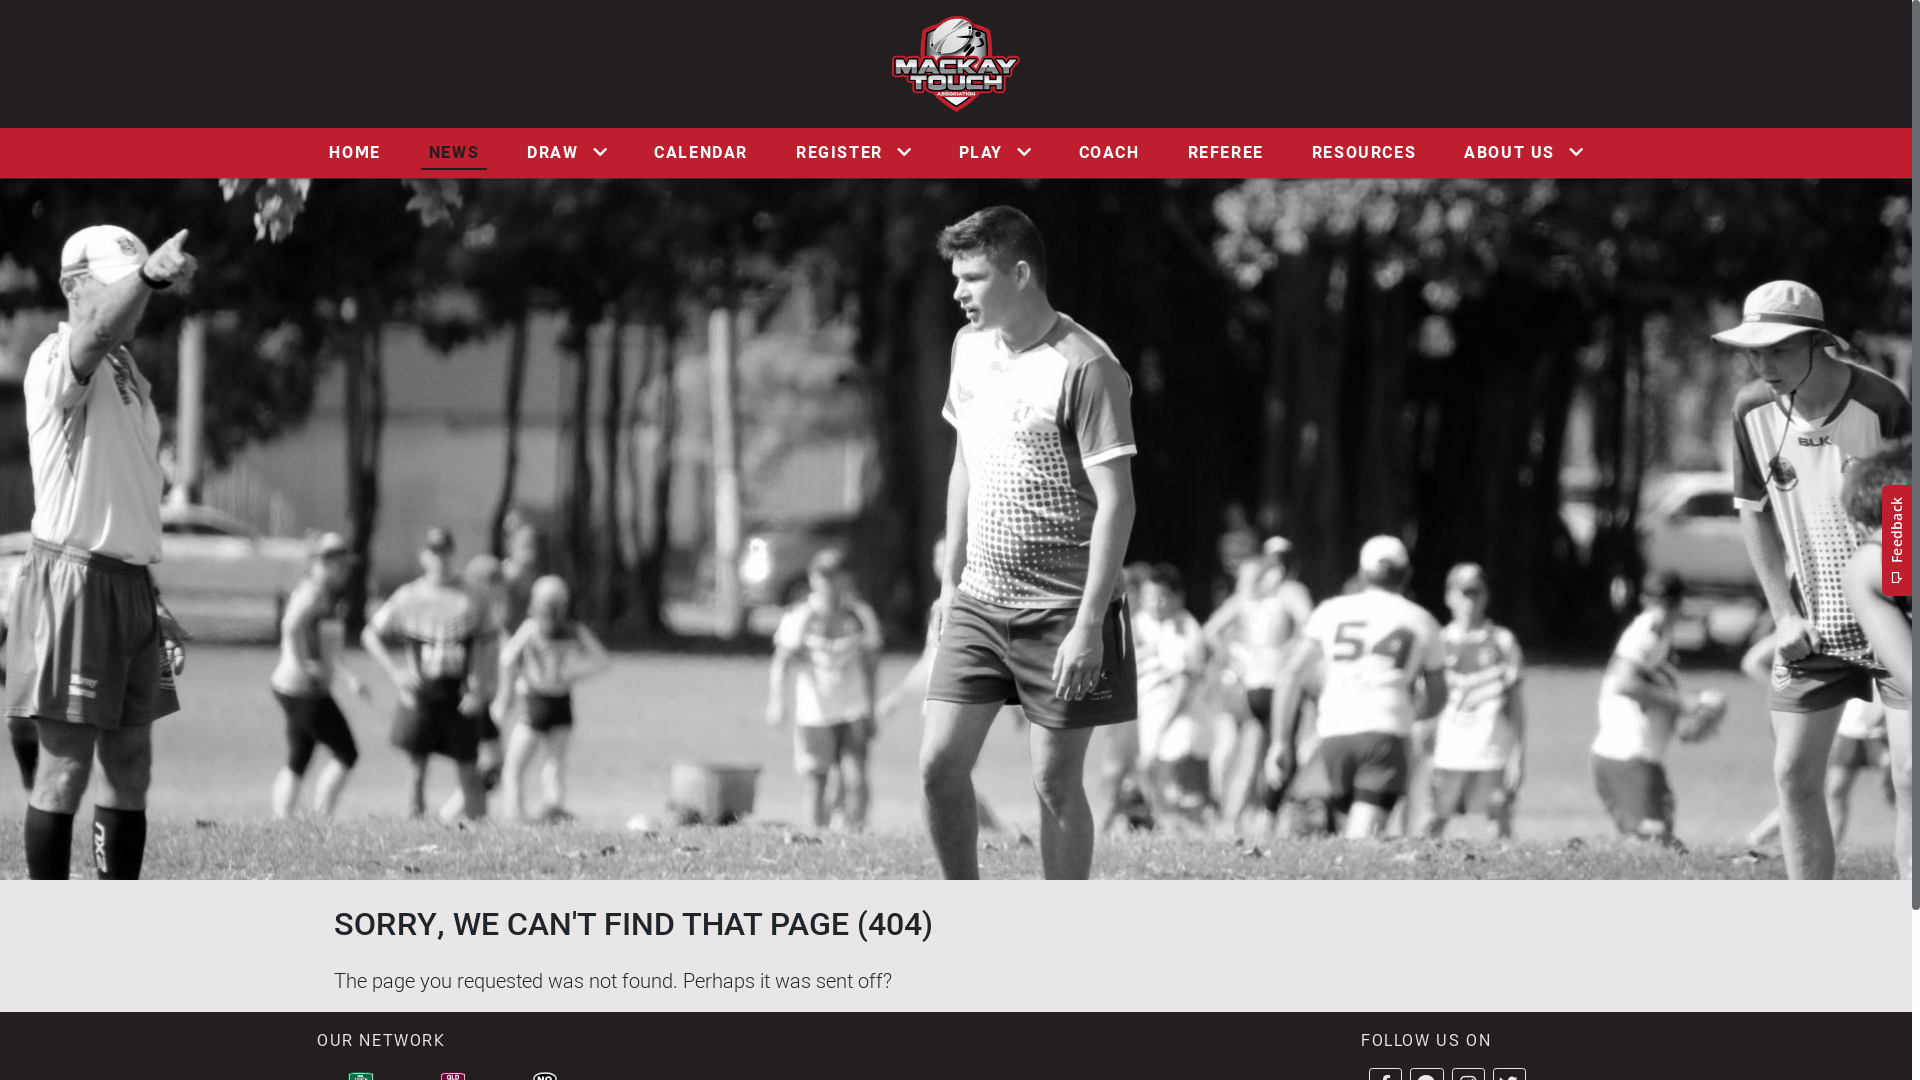  Describe the element at coordinates (1523, 153) in the screenshot. I see `ABOUT US` at that location.